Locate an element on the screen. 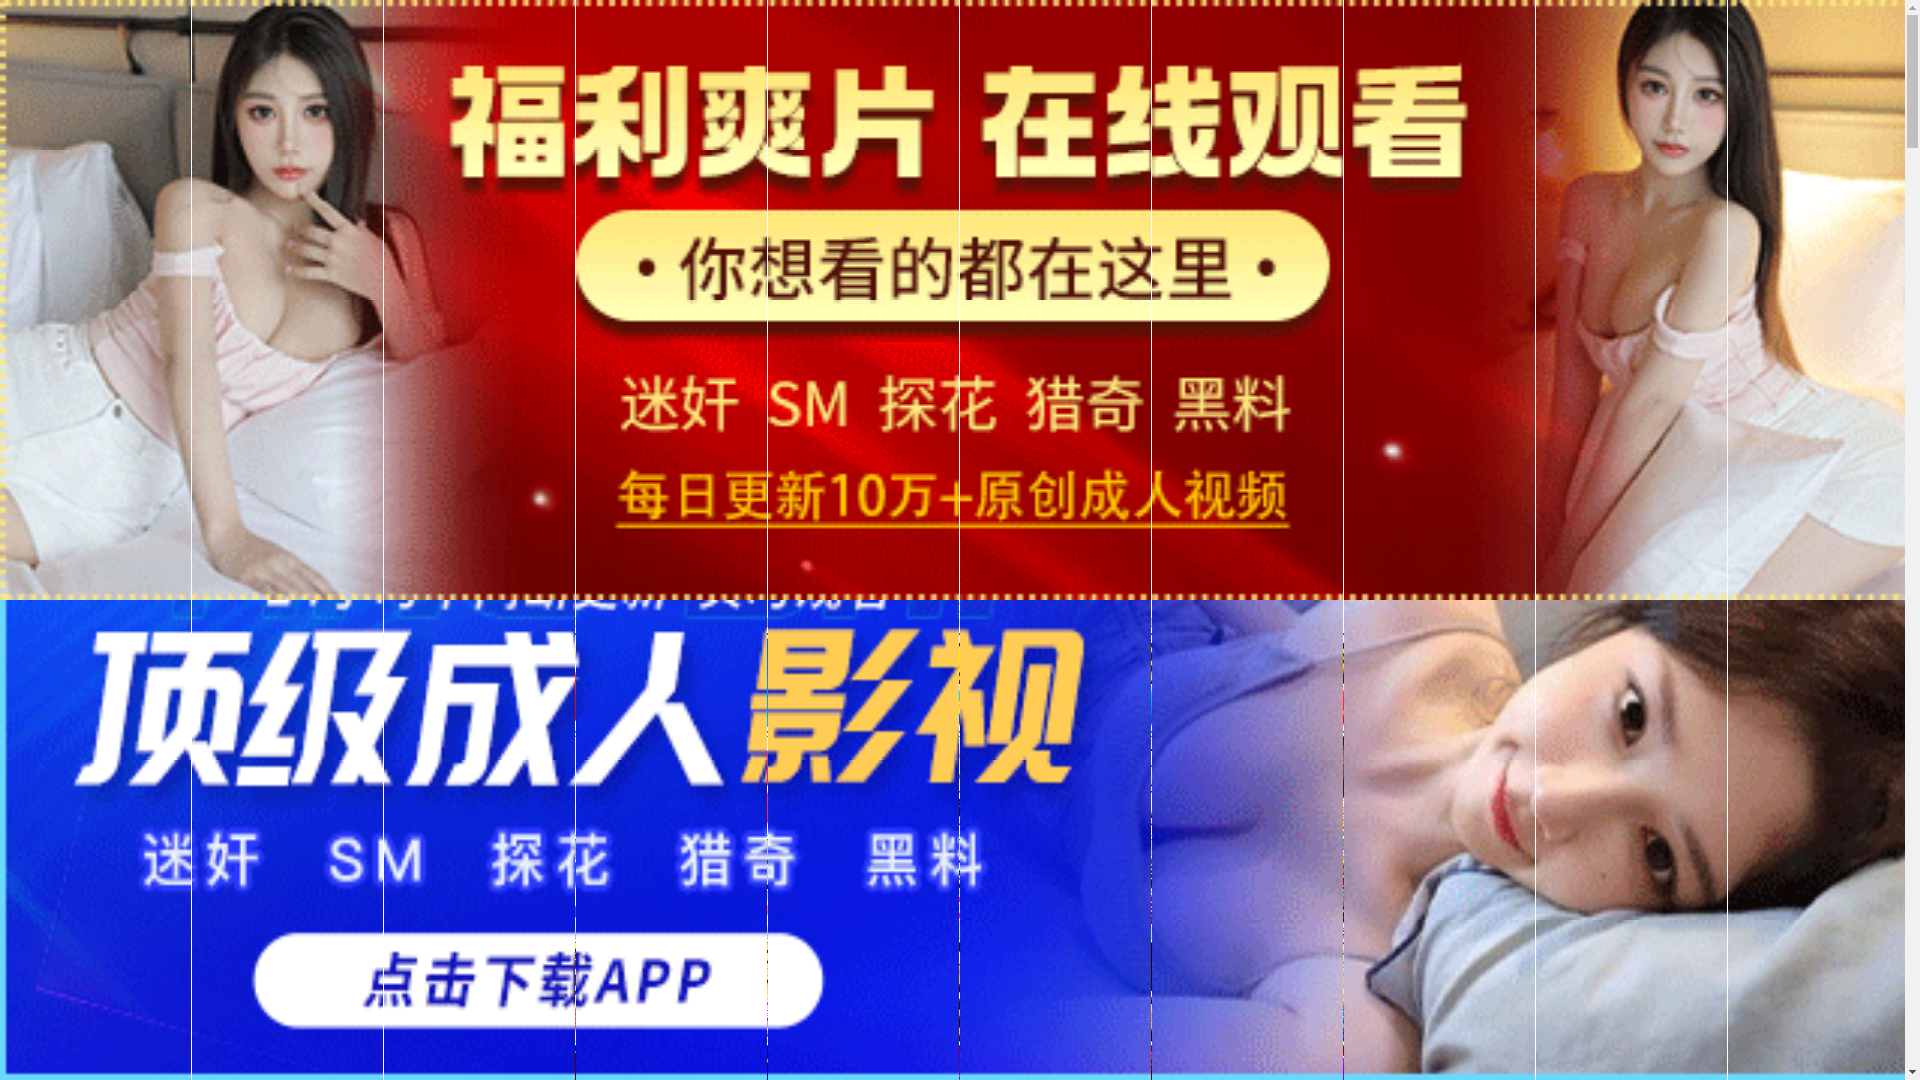  | is located at coordinates (1618, 622).